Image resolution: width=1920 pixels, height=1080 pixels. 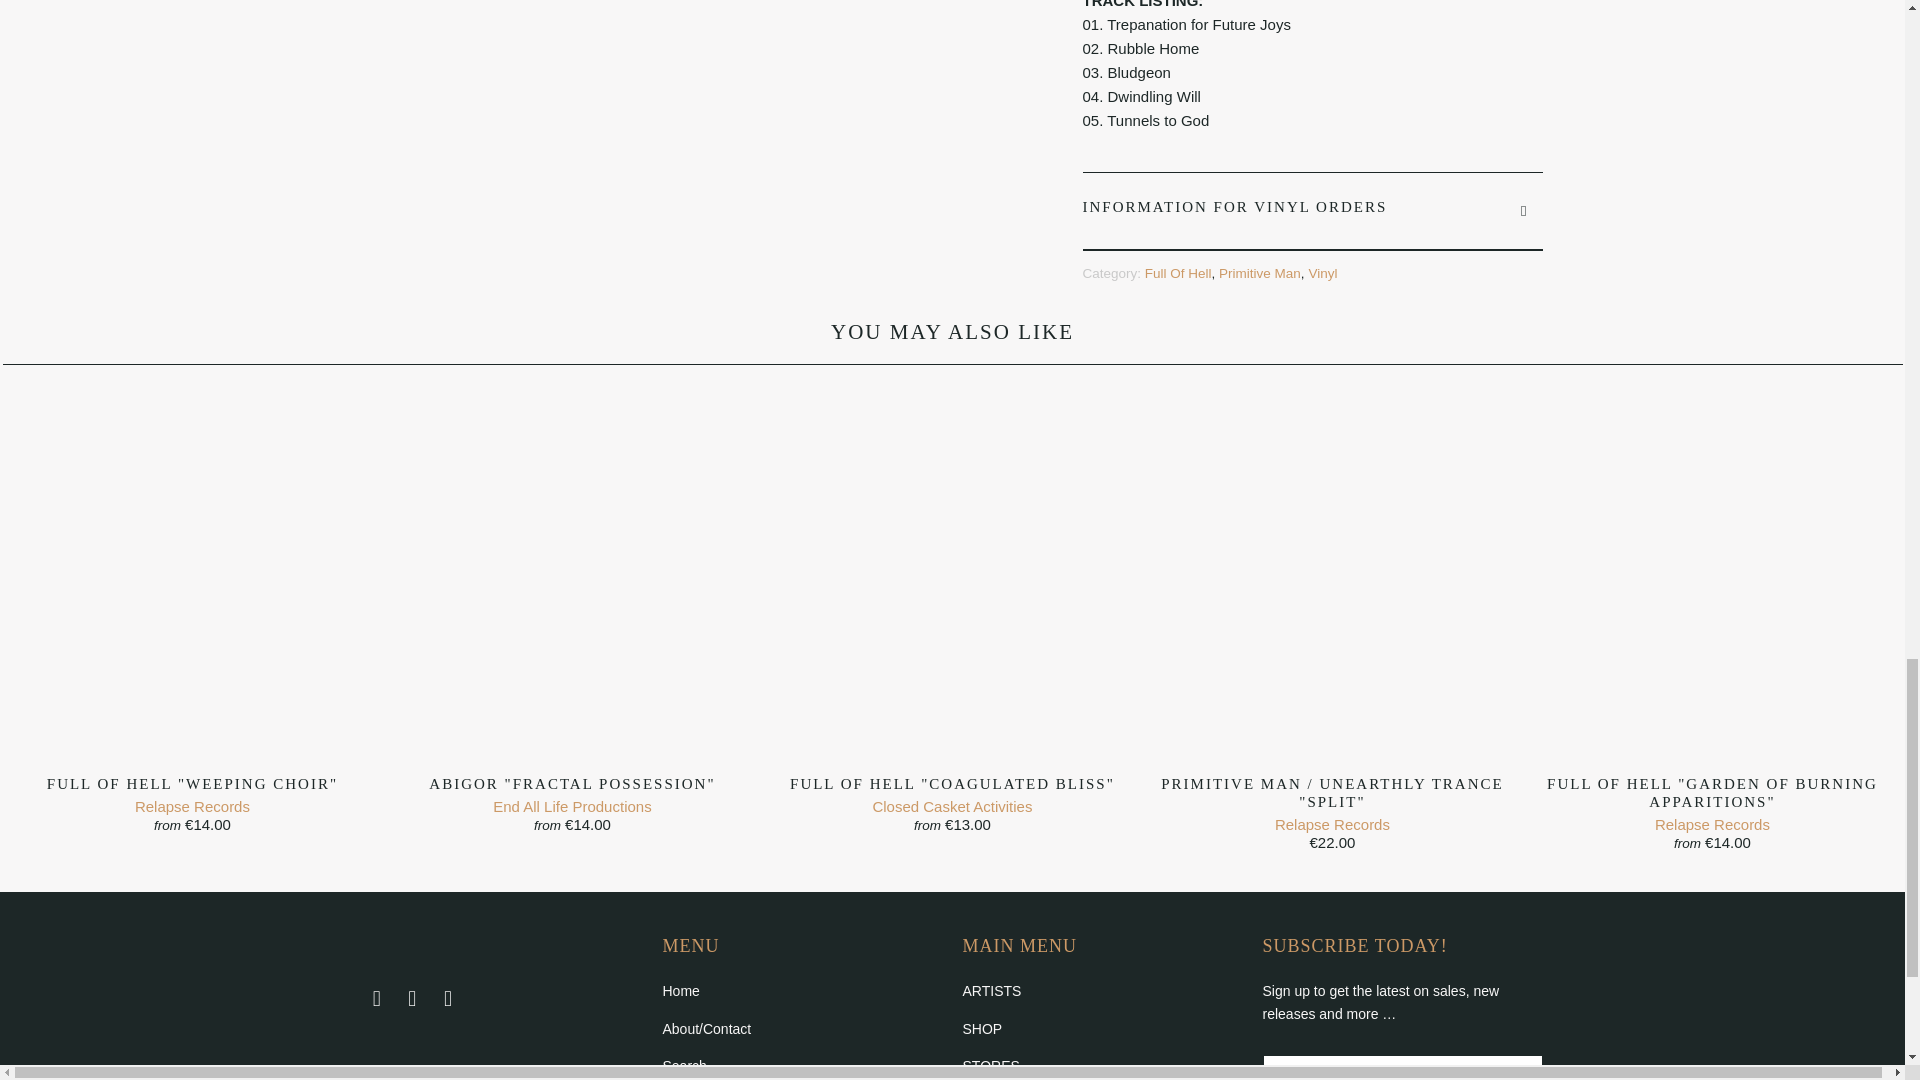 I want to click on Deathwish Inc Europe on Instagram, so click(x=448, y=998).